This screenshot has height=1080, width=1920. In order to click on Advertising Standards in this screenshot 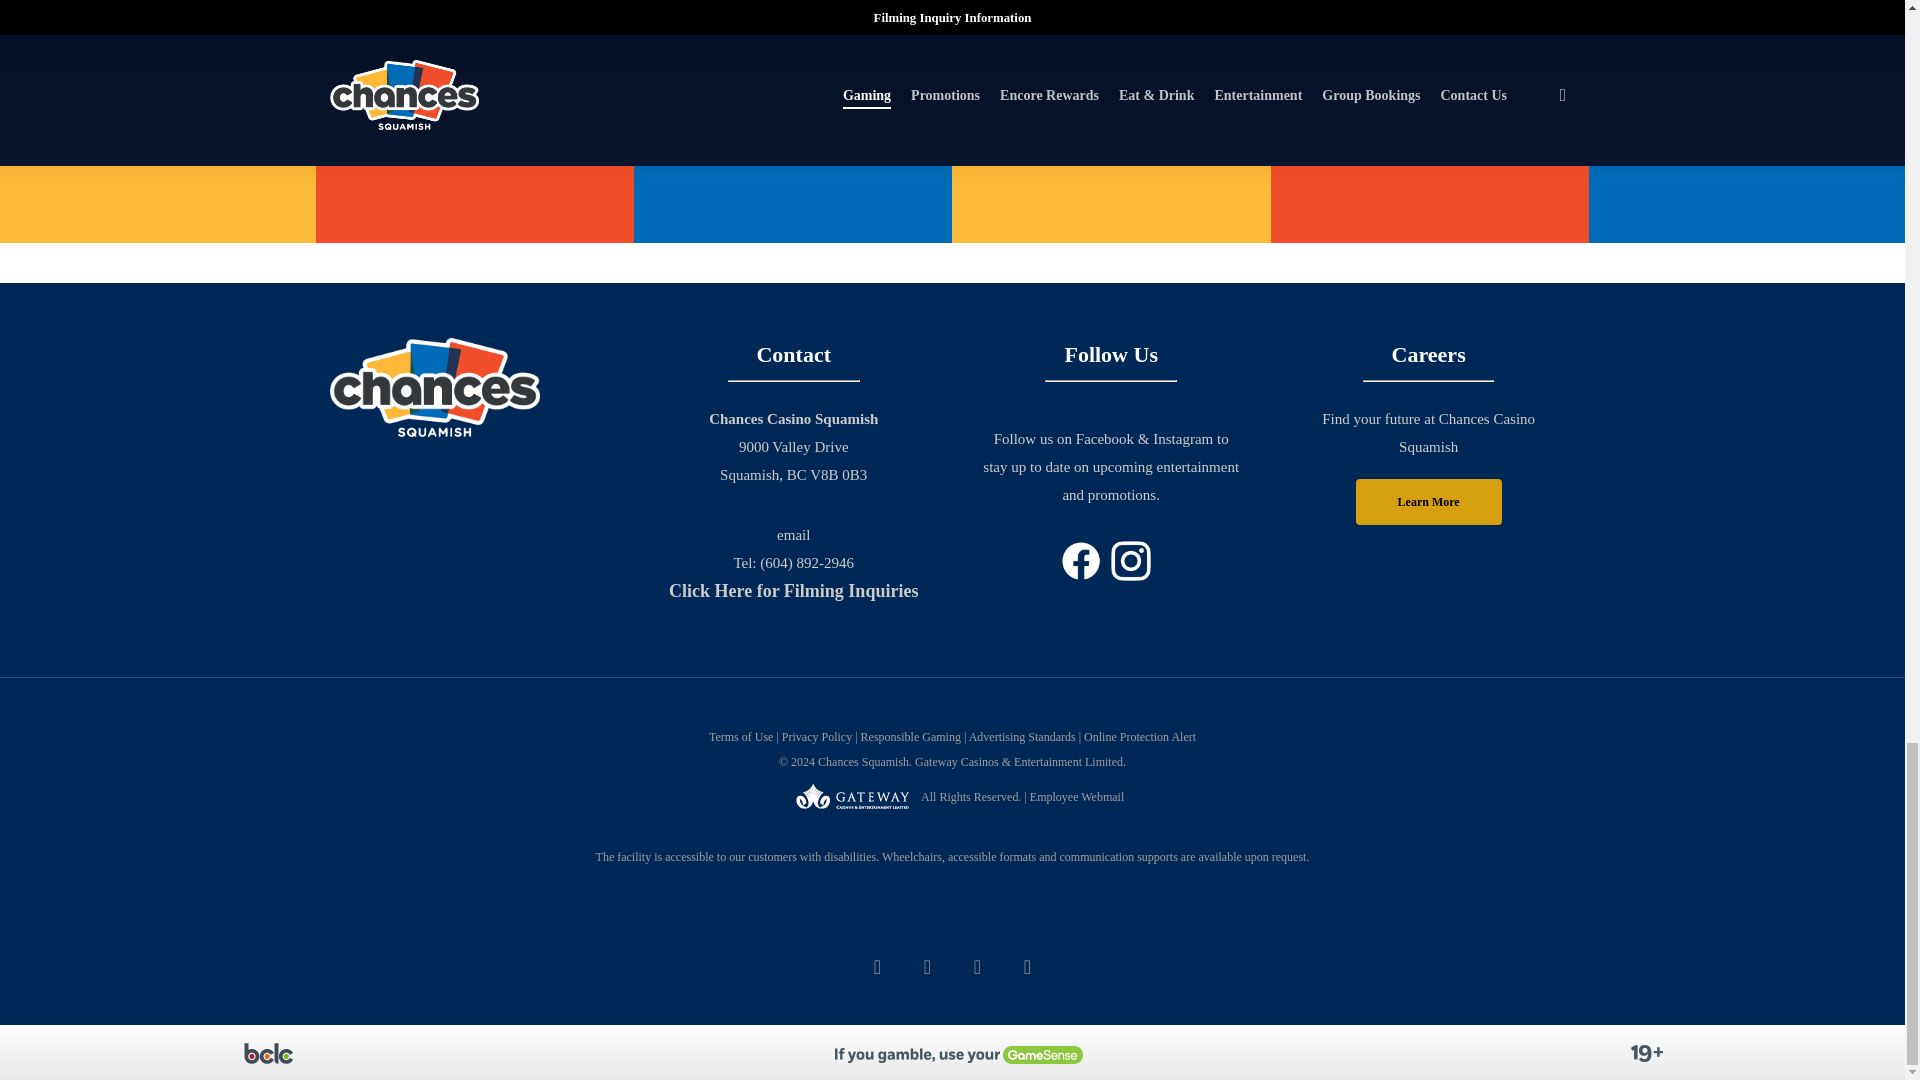, I will do `click(1022, 737)`.